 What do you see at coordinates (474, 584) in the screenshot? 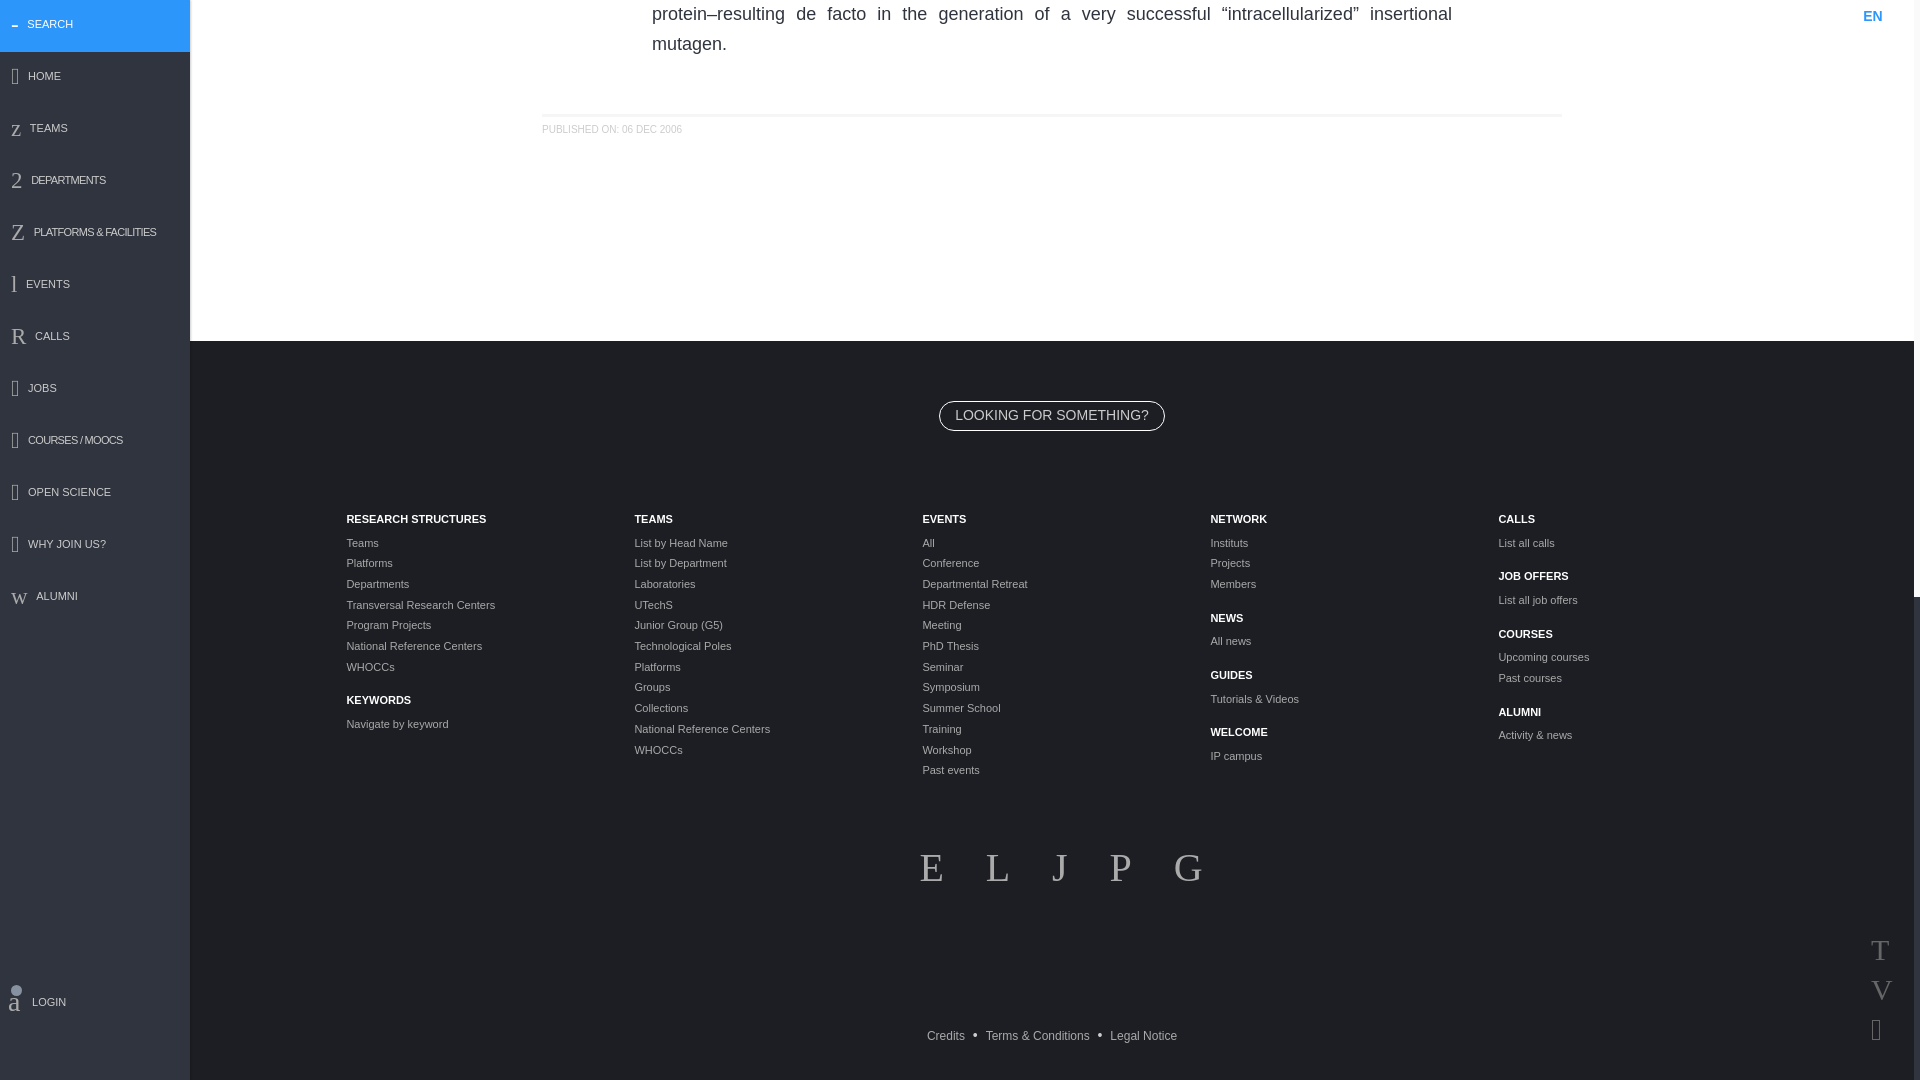
I see `Departments` at bounding box center [474, 584].